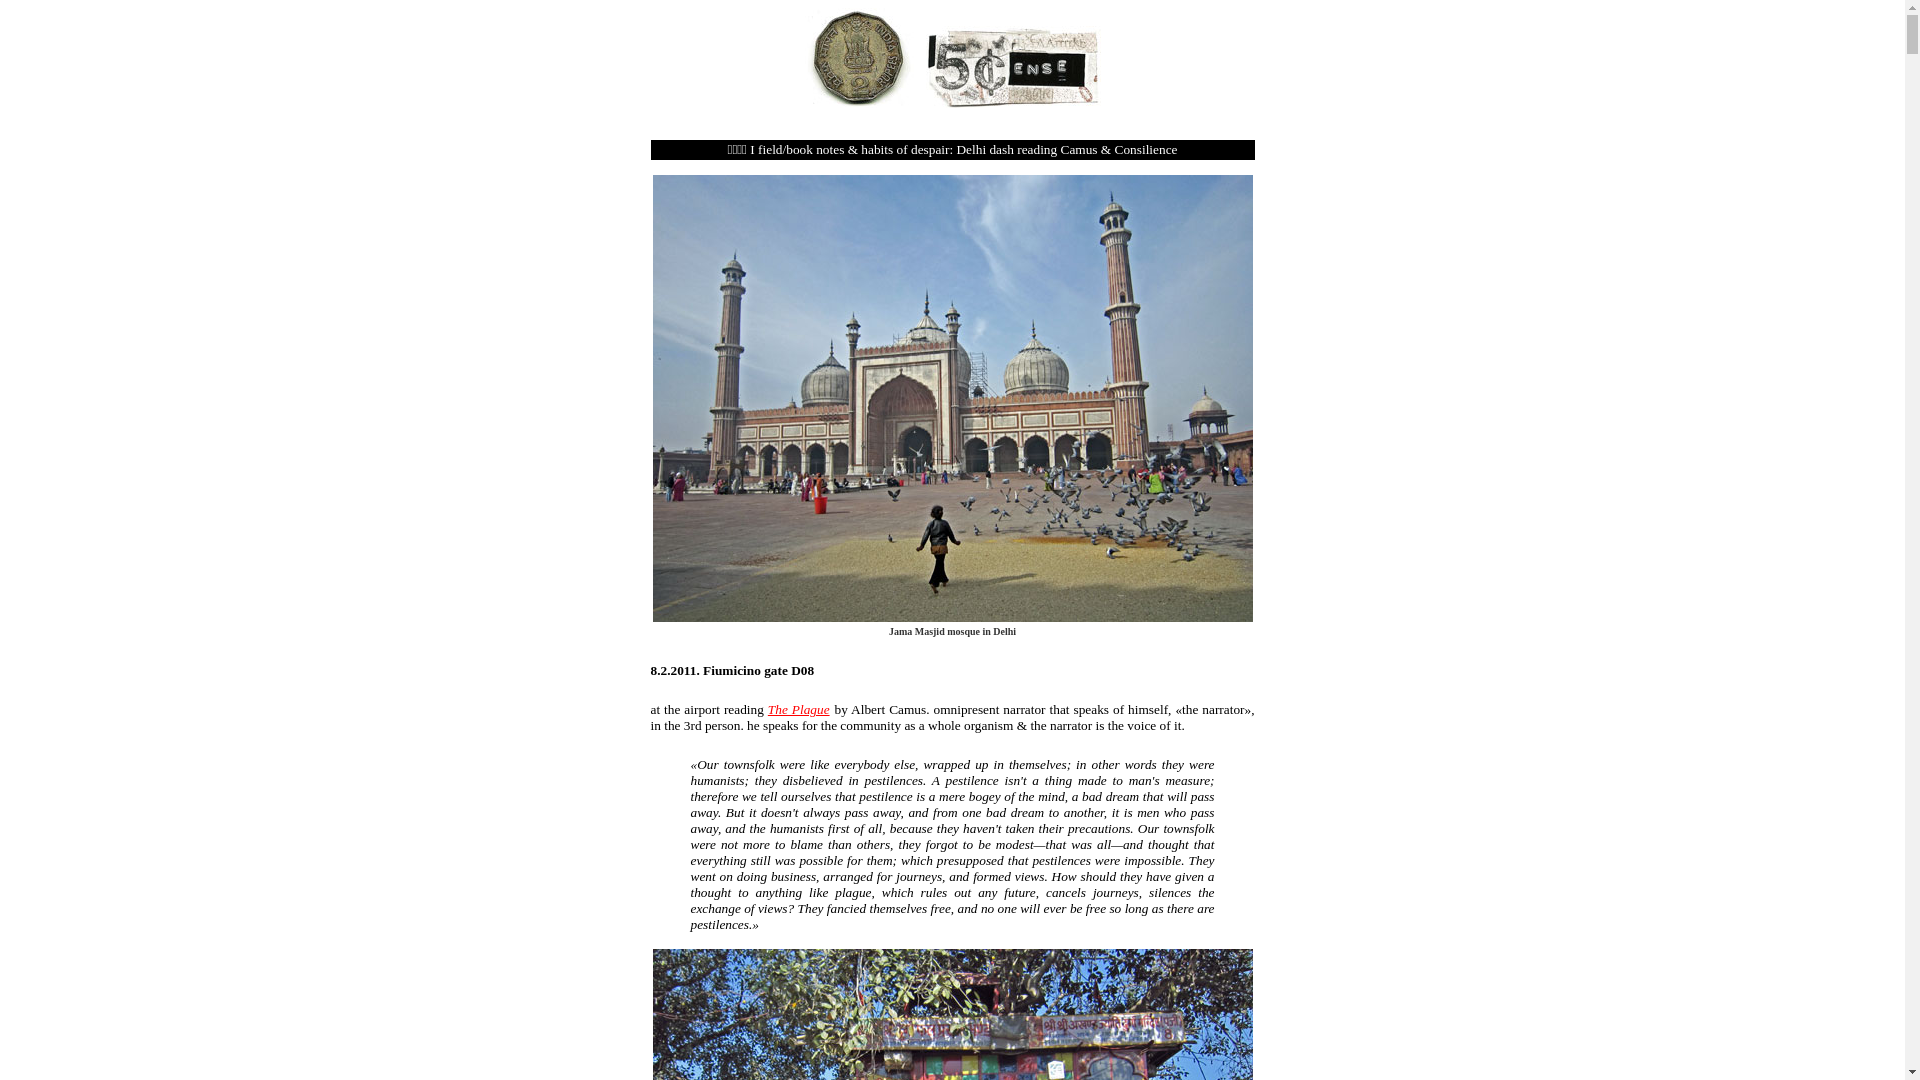  Describe the element at coordinates (798, 710) in the screenshot. I see `The Plague` at that location.